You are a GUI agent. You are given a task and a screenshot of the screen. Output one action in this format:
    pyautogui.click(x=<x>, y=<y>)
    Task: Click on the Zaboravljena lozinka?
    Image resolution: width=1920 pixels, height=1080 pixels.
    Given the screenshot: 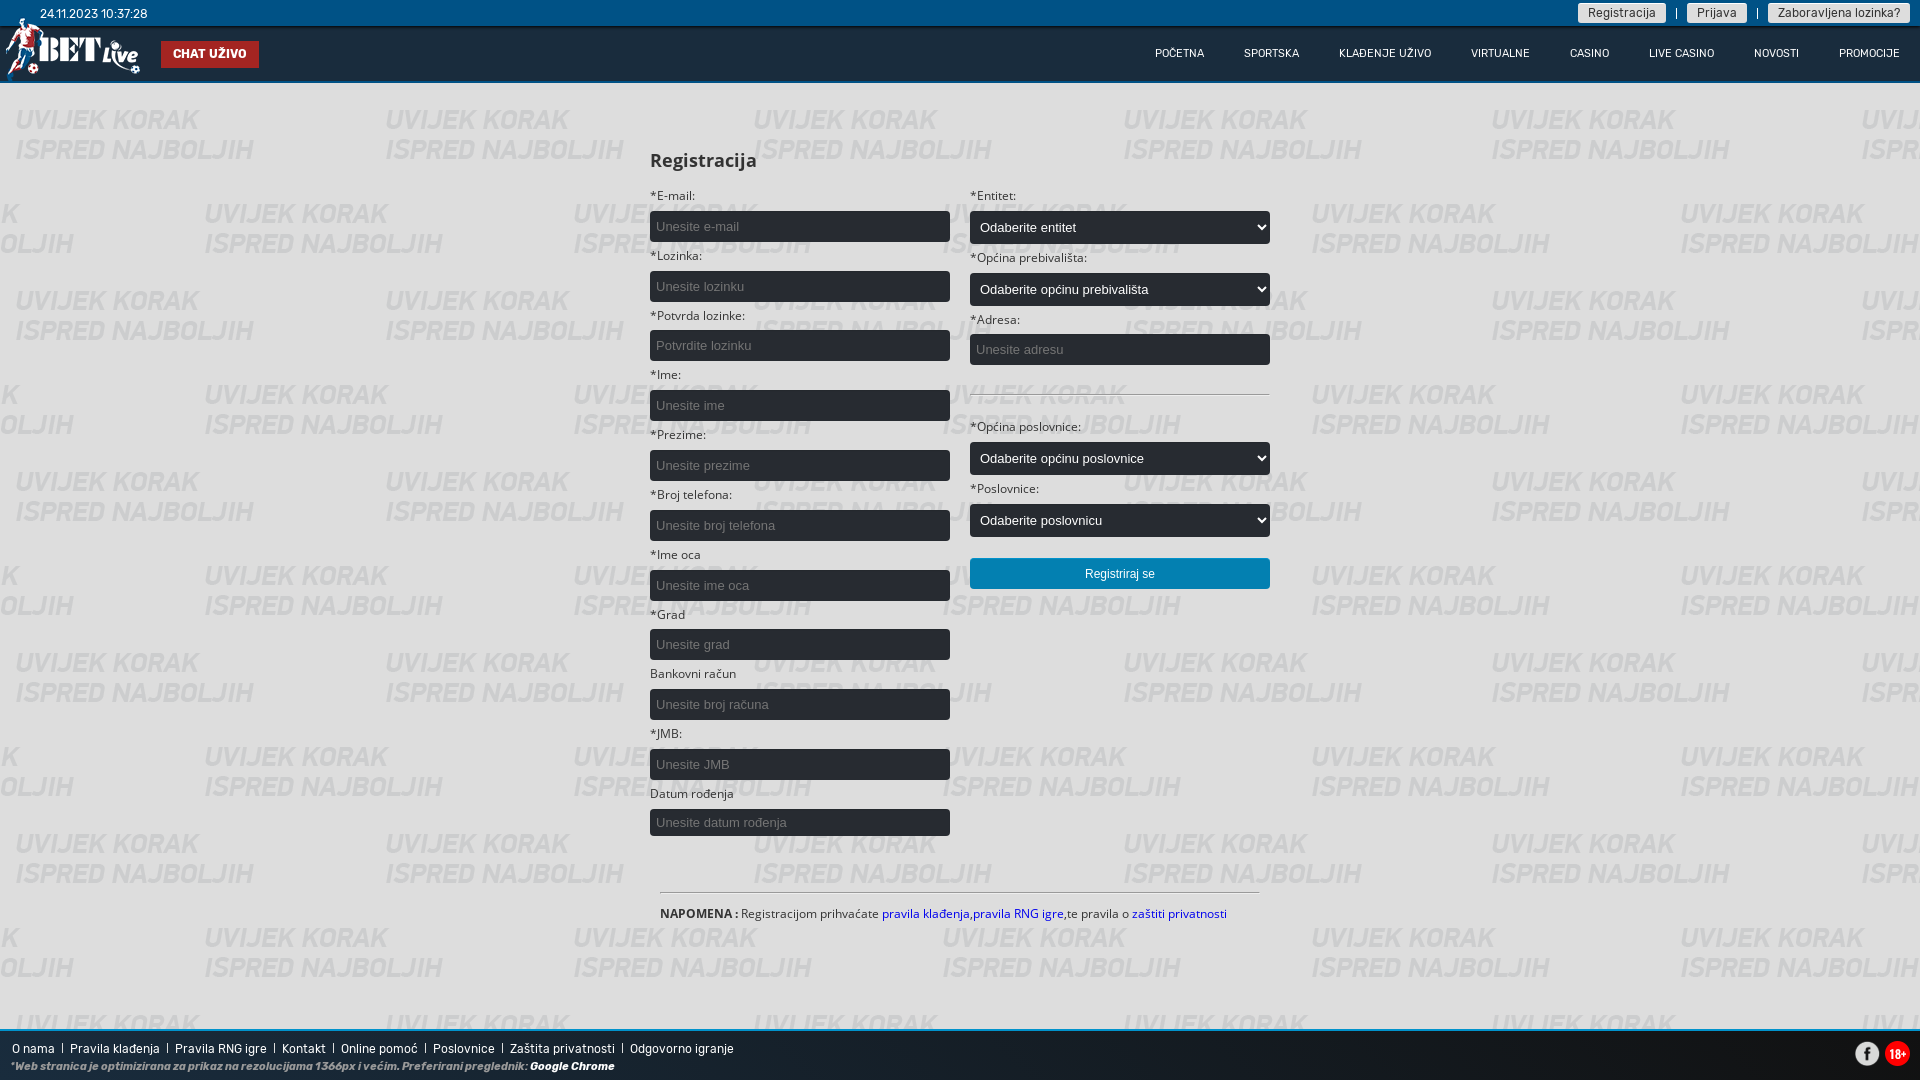 What is the action you would take?
    pyautogui.click(x=1839, y=13)
    